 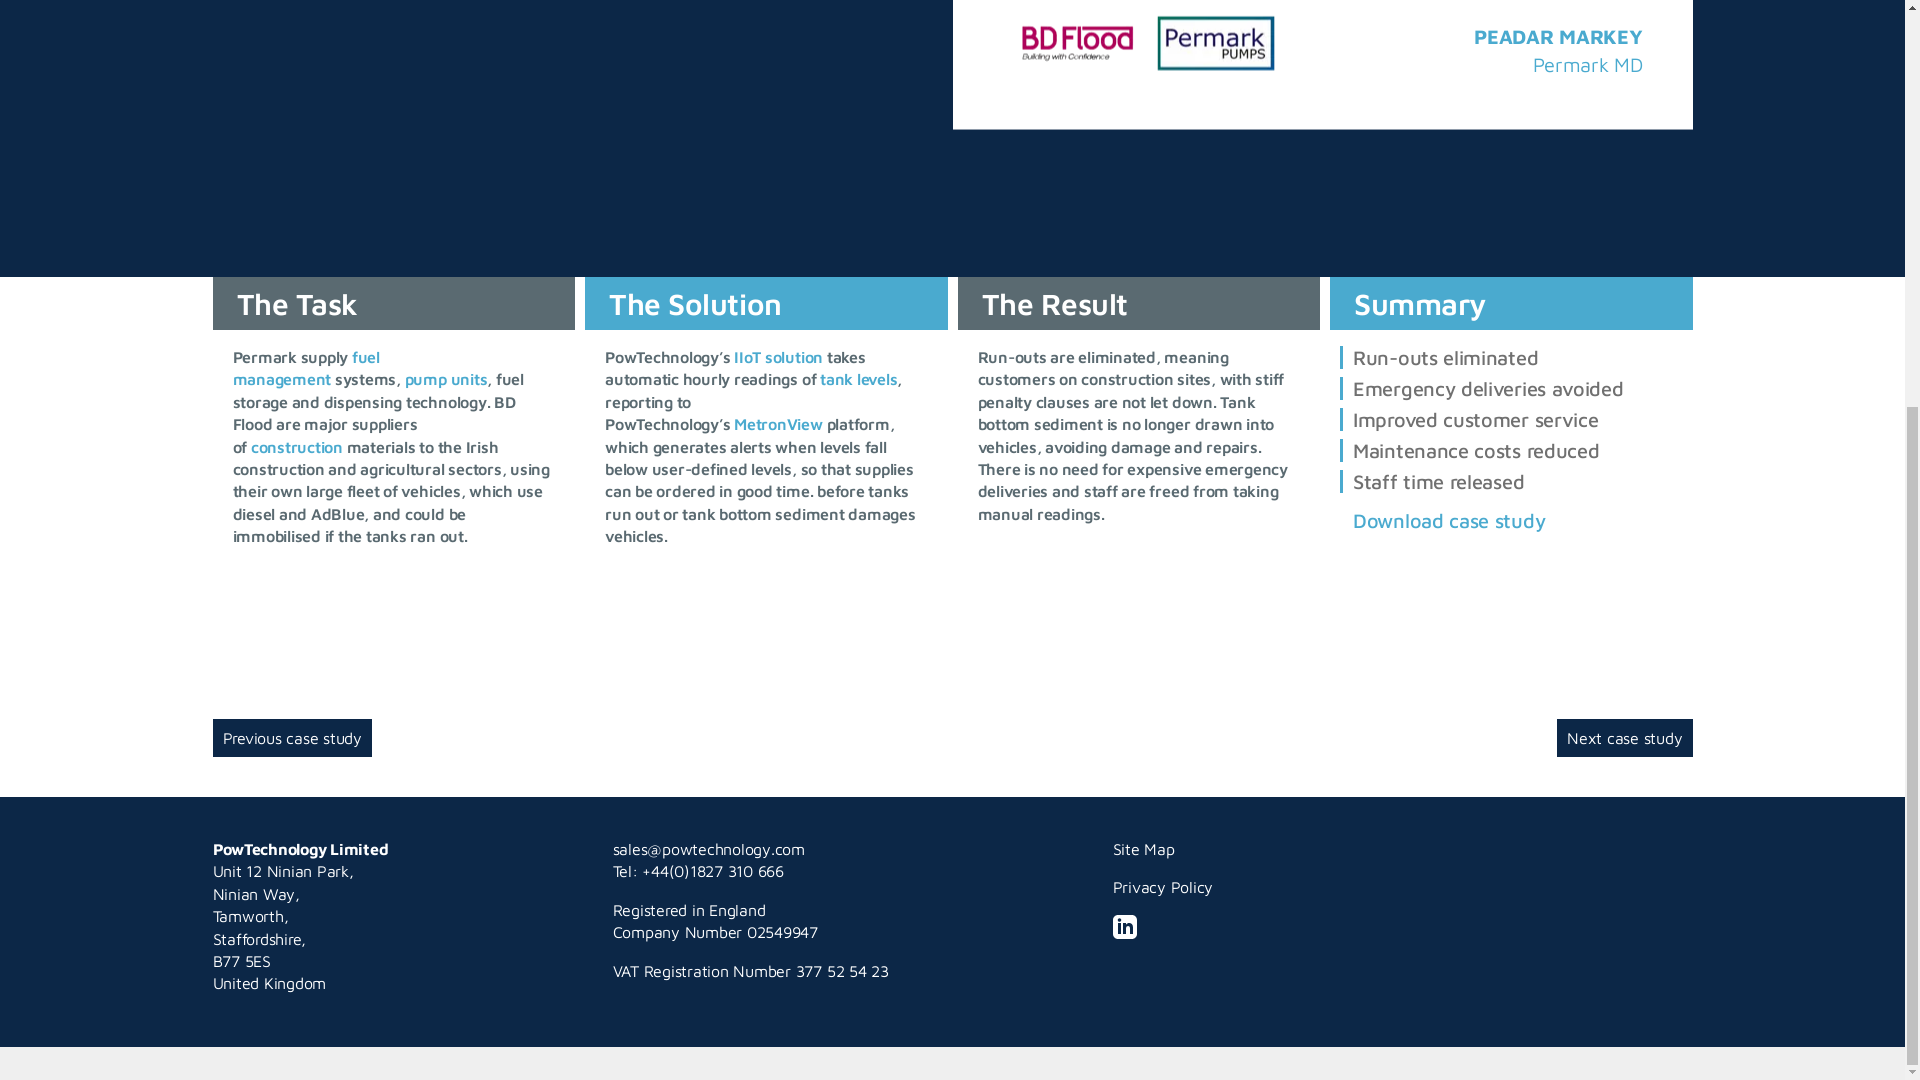 I want to click on Construction, so click(x=297, y=446).